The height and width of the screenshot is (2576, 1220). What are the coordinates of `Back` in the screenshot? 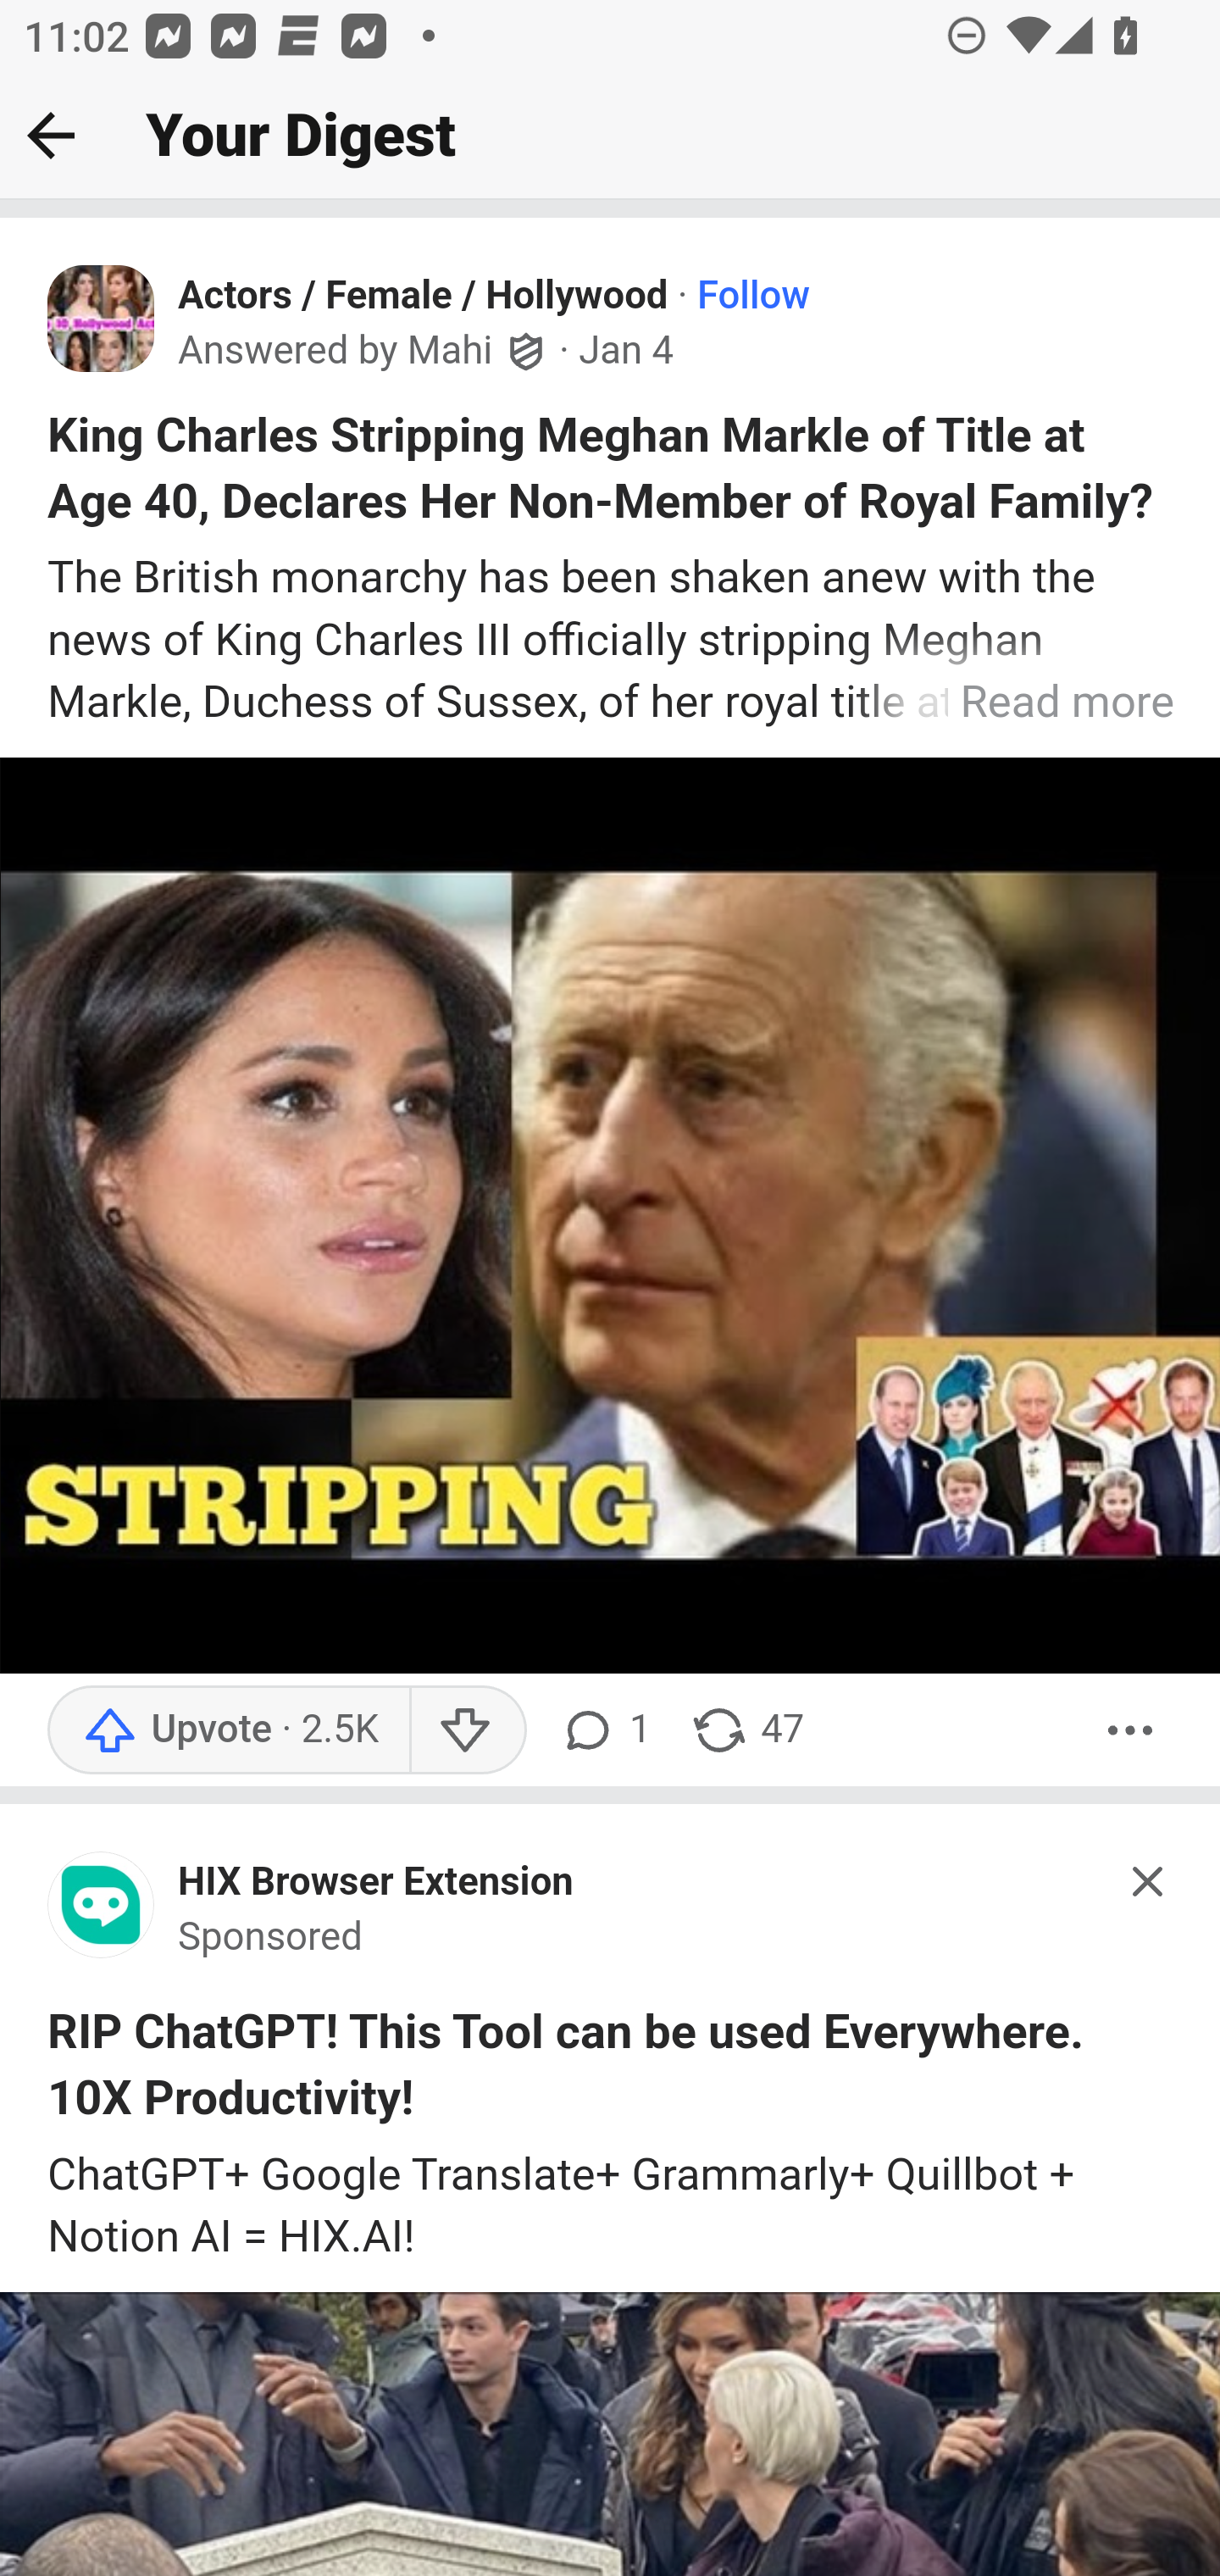 It's located at (51, 135).